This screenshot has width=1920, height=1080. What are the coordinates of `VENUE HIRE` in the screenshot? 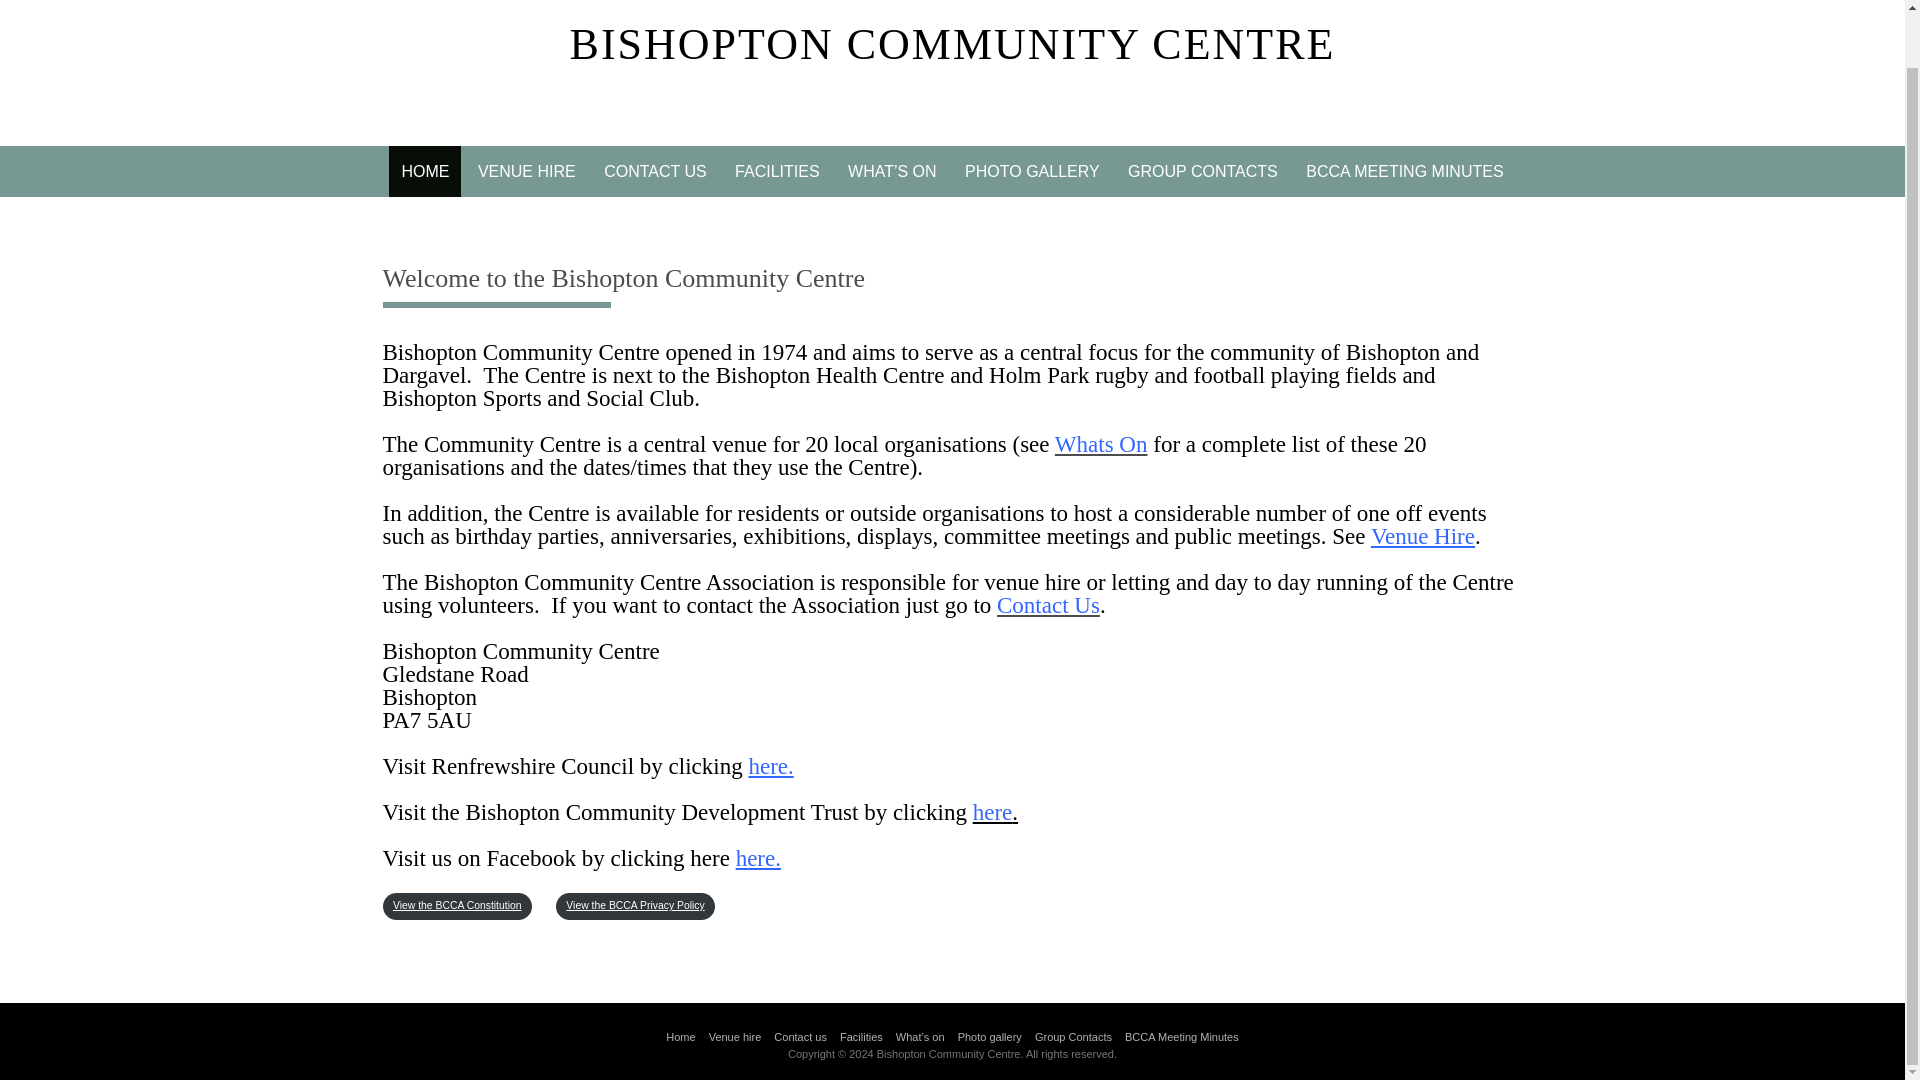 It's located at (526, 170).